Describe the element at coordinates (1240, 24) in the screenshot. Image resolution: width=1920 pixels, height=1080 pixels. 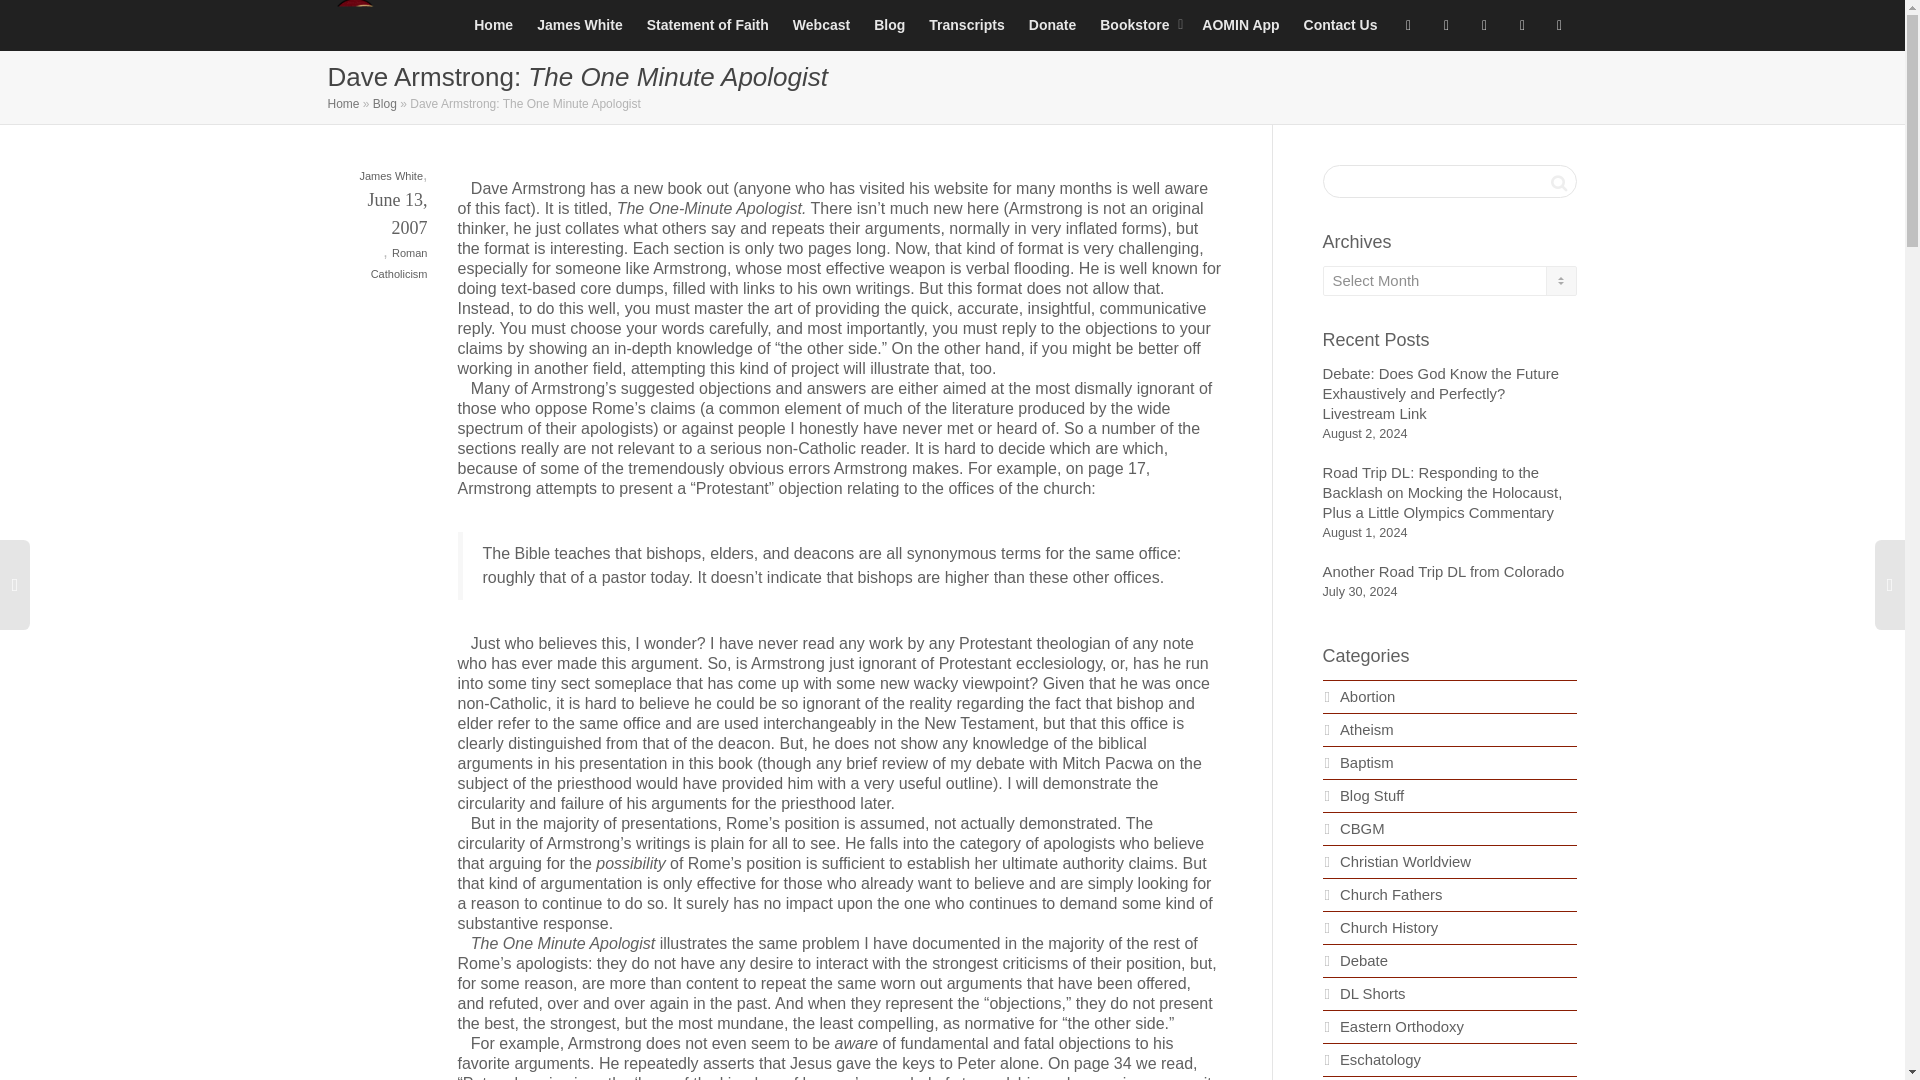
I see `AOMIN App` at that location.